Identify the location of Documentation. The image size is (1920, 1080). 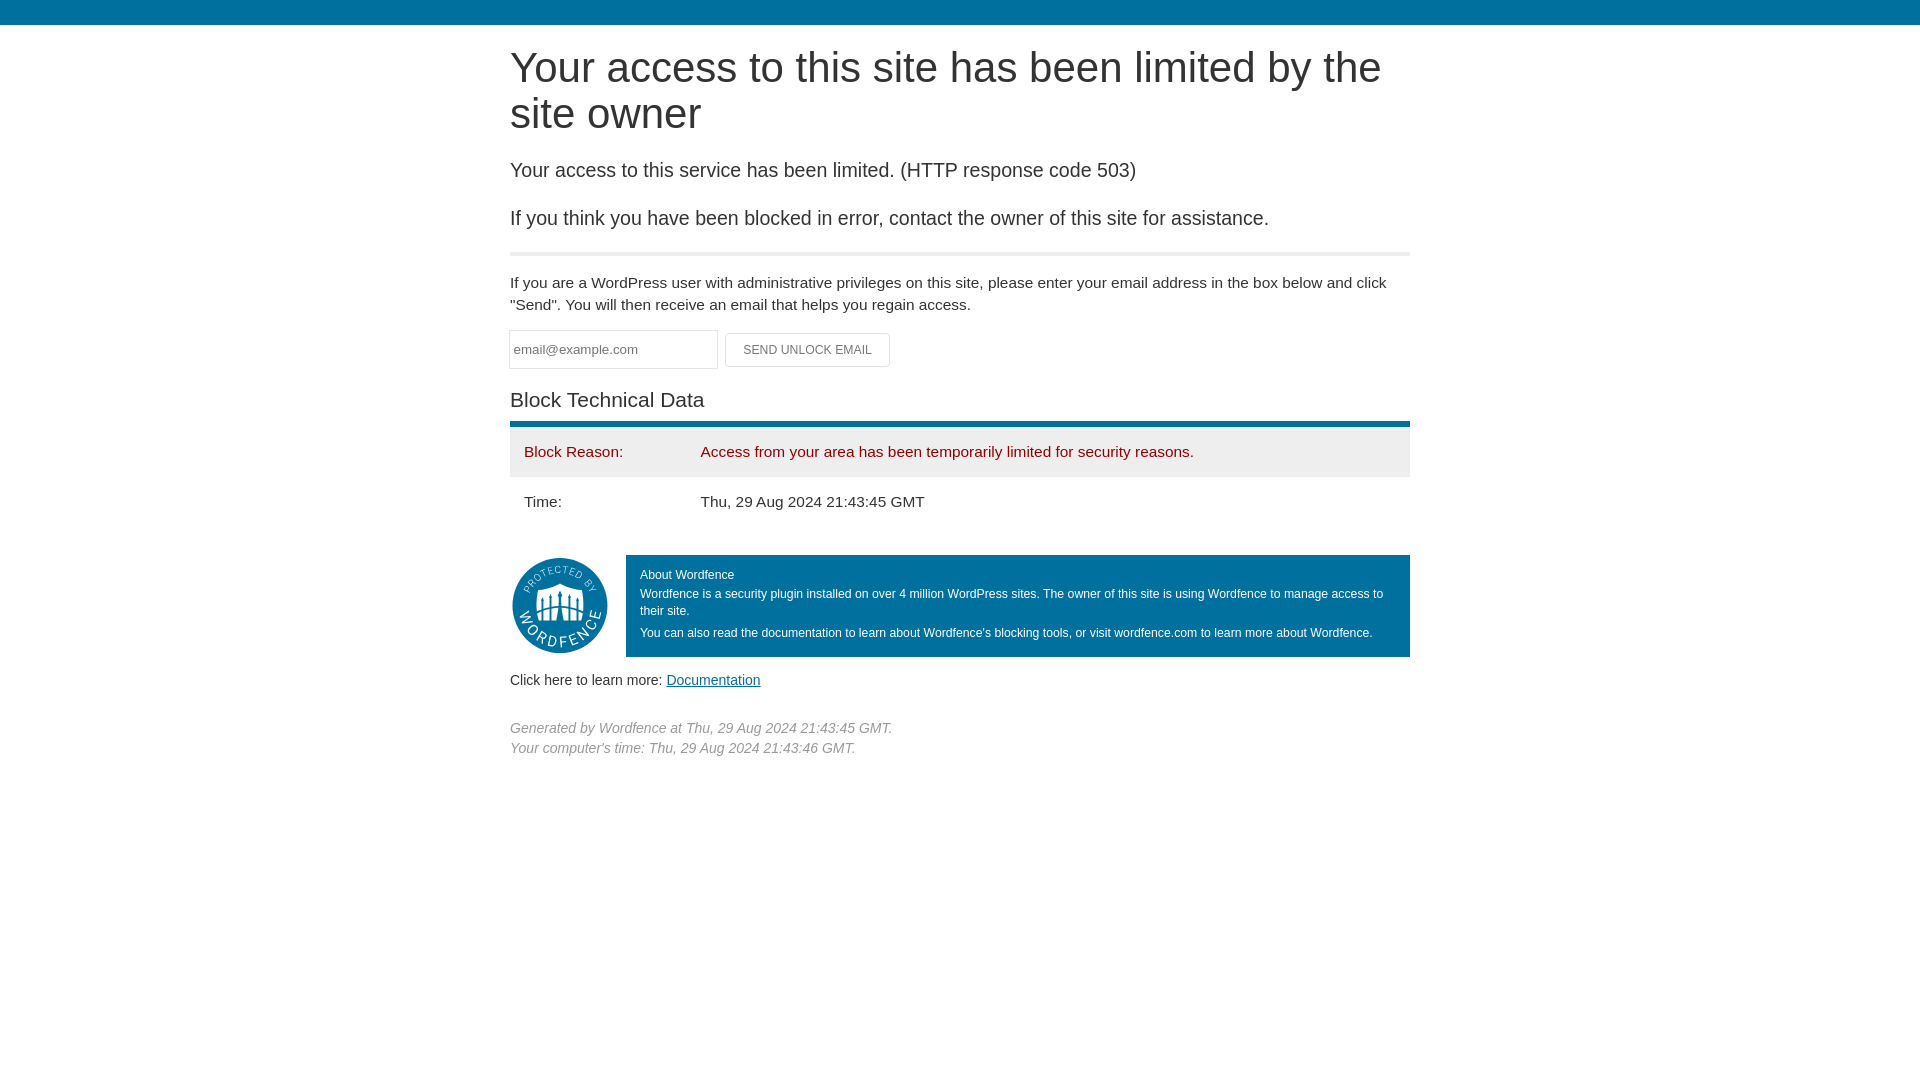
(713, 679).